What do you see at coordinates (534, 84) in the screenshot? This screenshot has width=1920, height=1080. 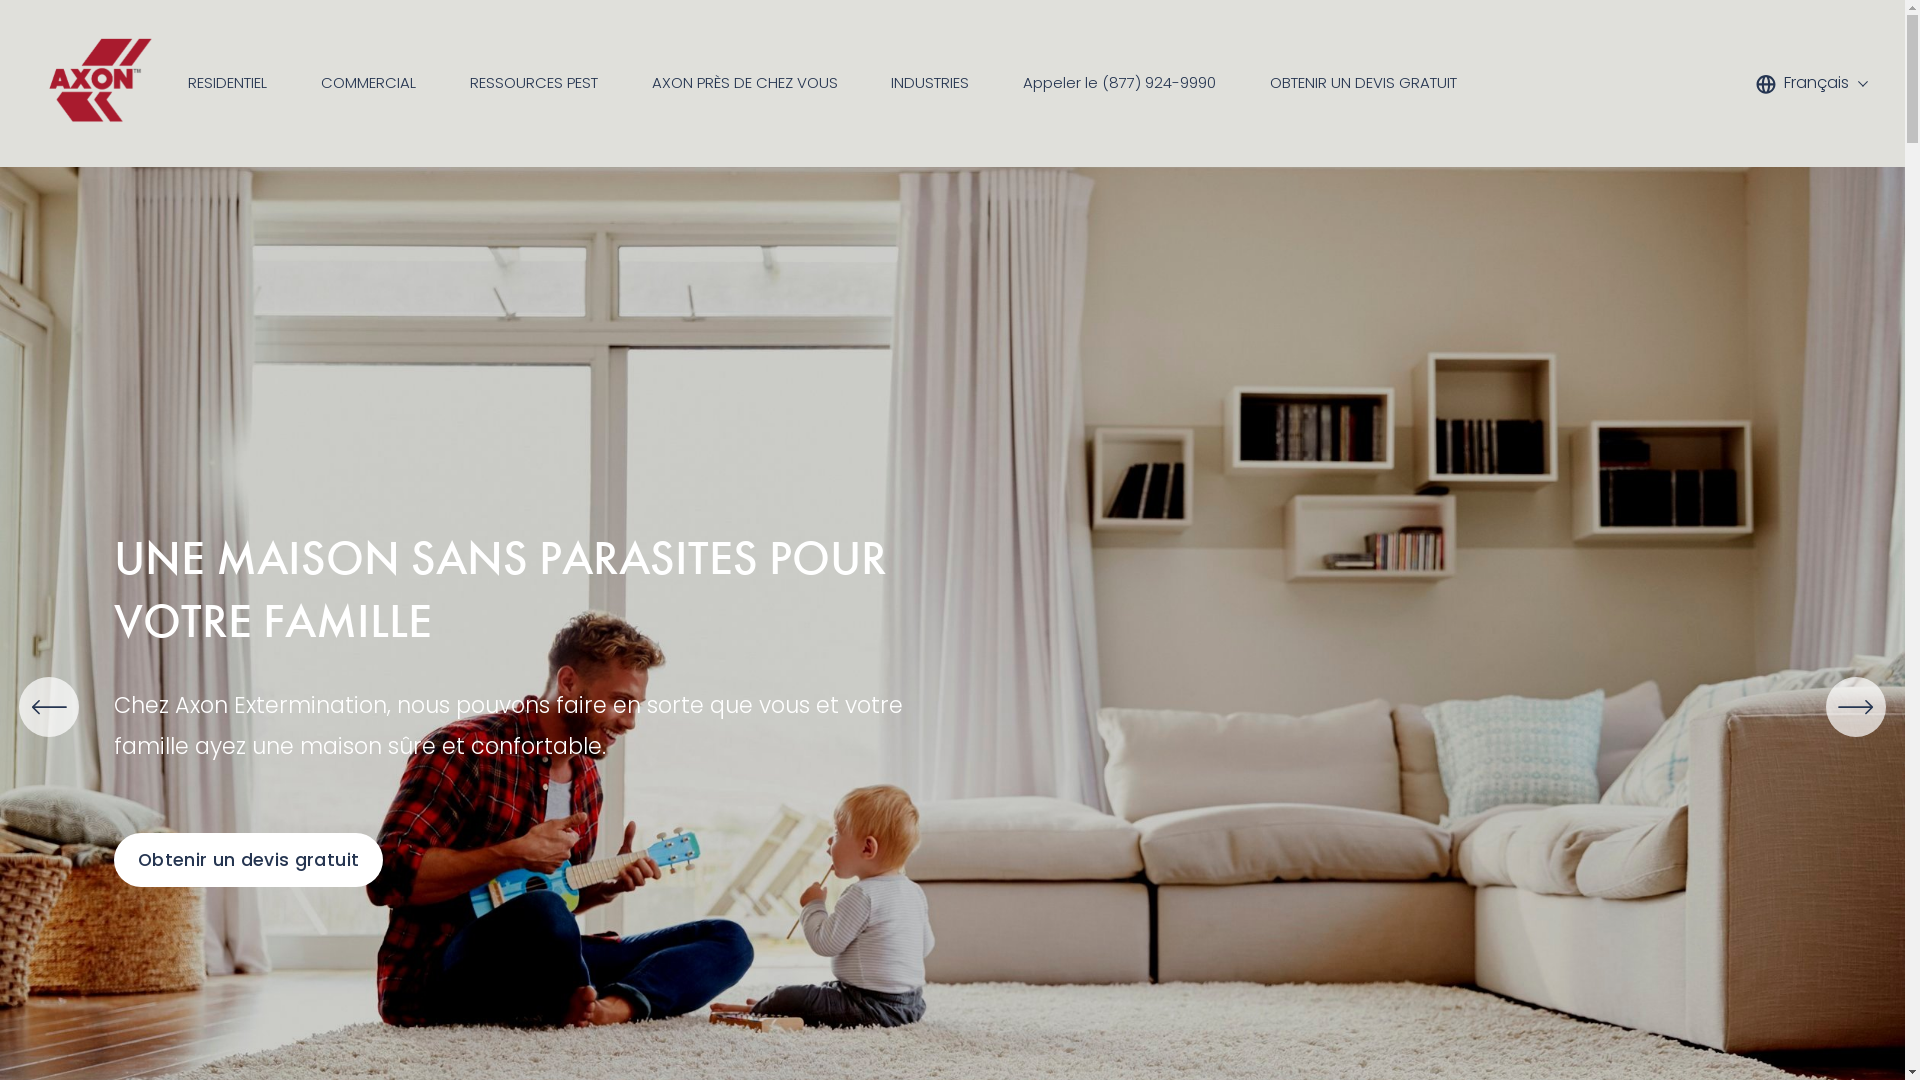 I see `RESSOURCES PEST` at bounding box center [534, 84].